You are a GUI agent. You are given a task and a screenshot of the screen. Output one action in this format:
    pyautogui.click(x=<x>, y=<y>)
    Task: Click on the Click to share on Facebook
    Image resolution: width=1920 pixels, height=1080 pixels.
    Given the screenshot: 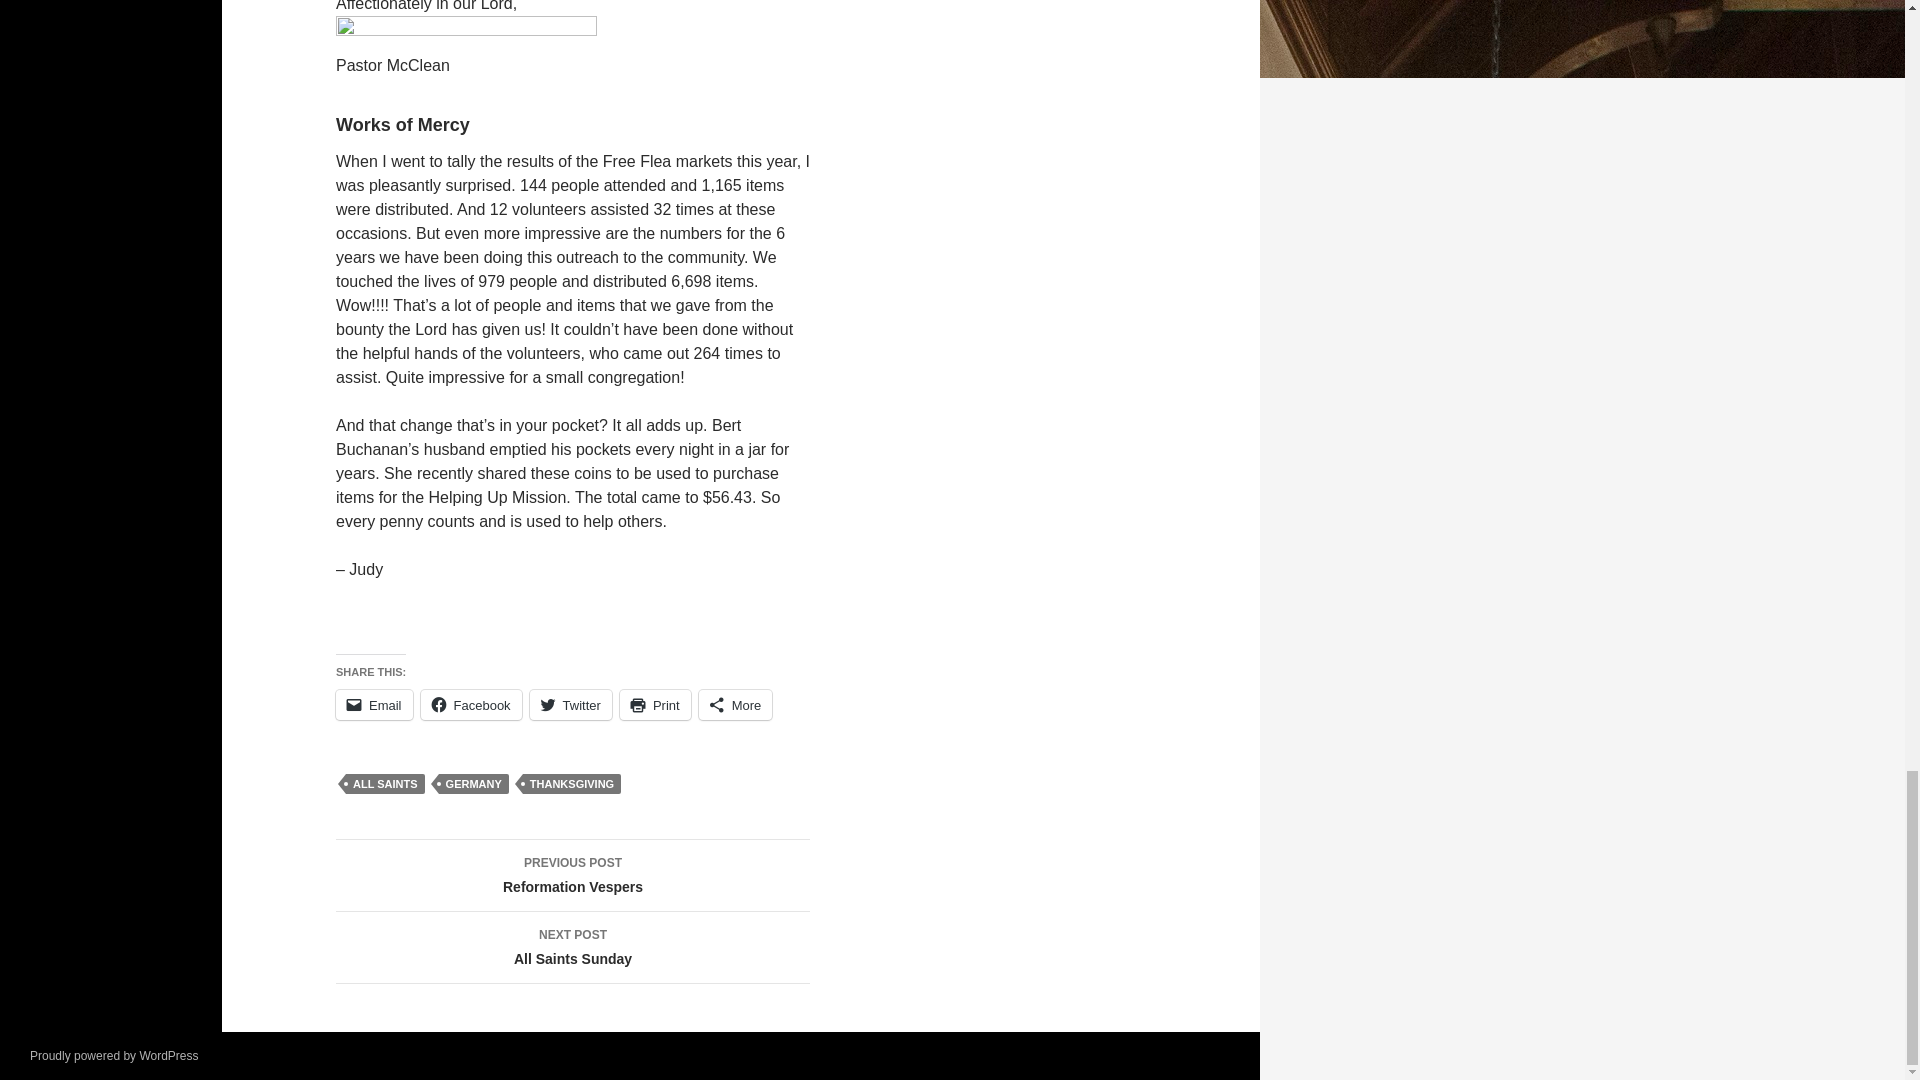 What is the action you would take?
    pyautogui.click(x=471, y=705)
    